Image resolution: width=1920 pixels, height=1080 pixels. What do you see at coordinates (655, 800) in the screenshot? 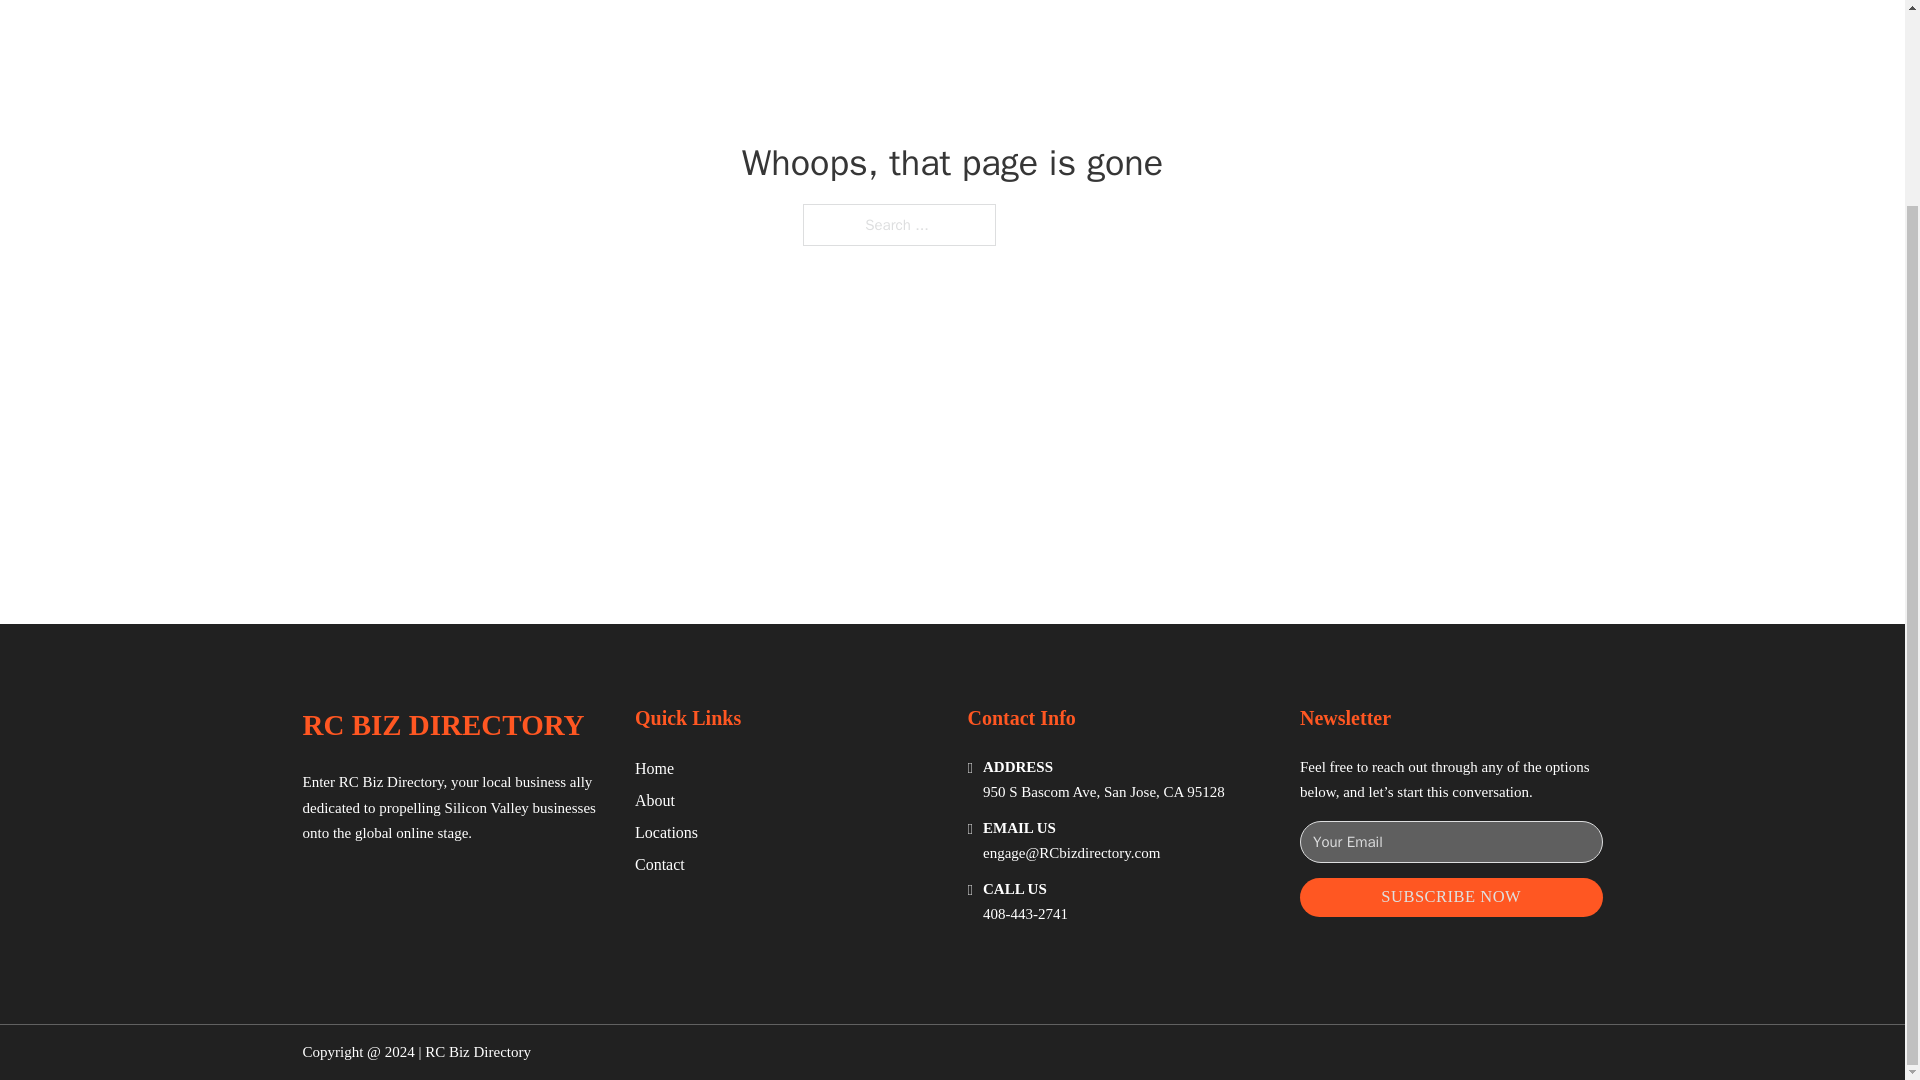
I see `About` at bounding box center [655, 800].